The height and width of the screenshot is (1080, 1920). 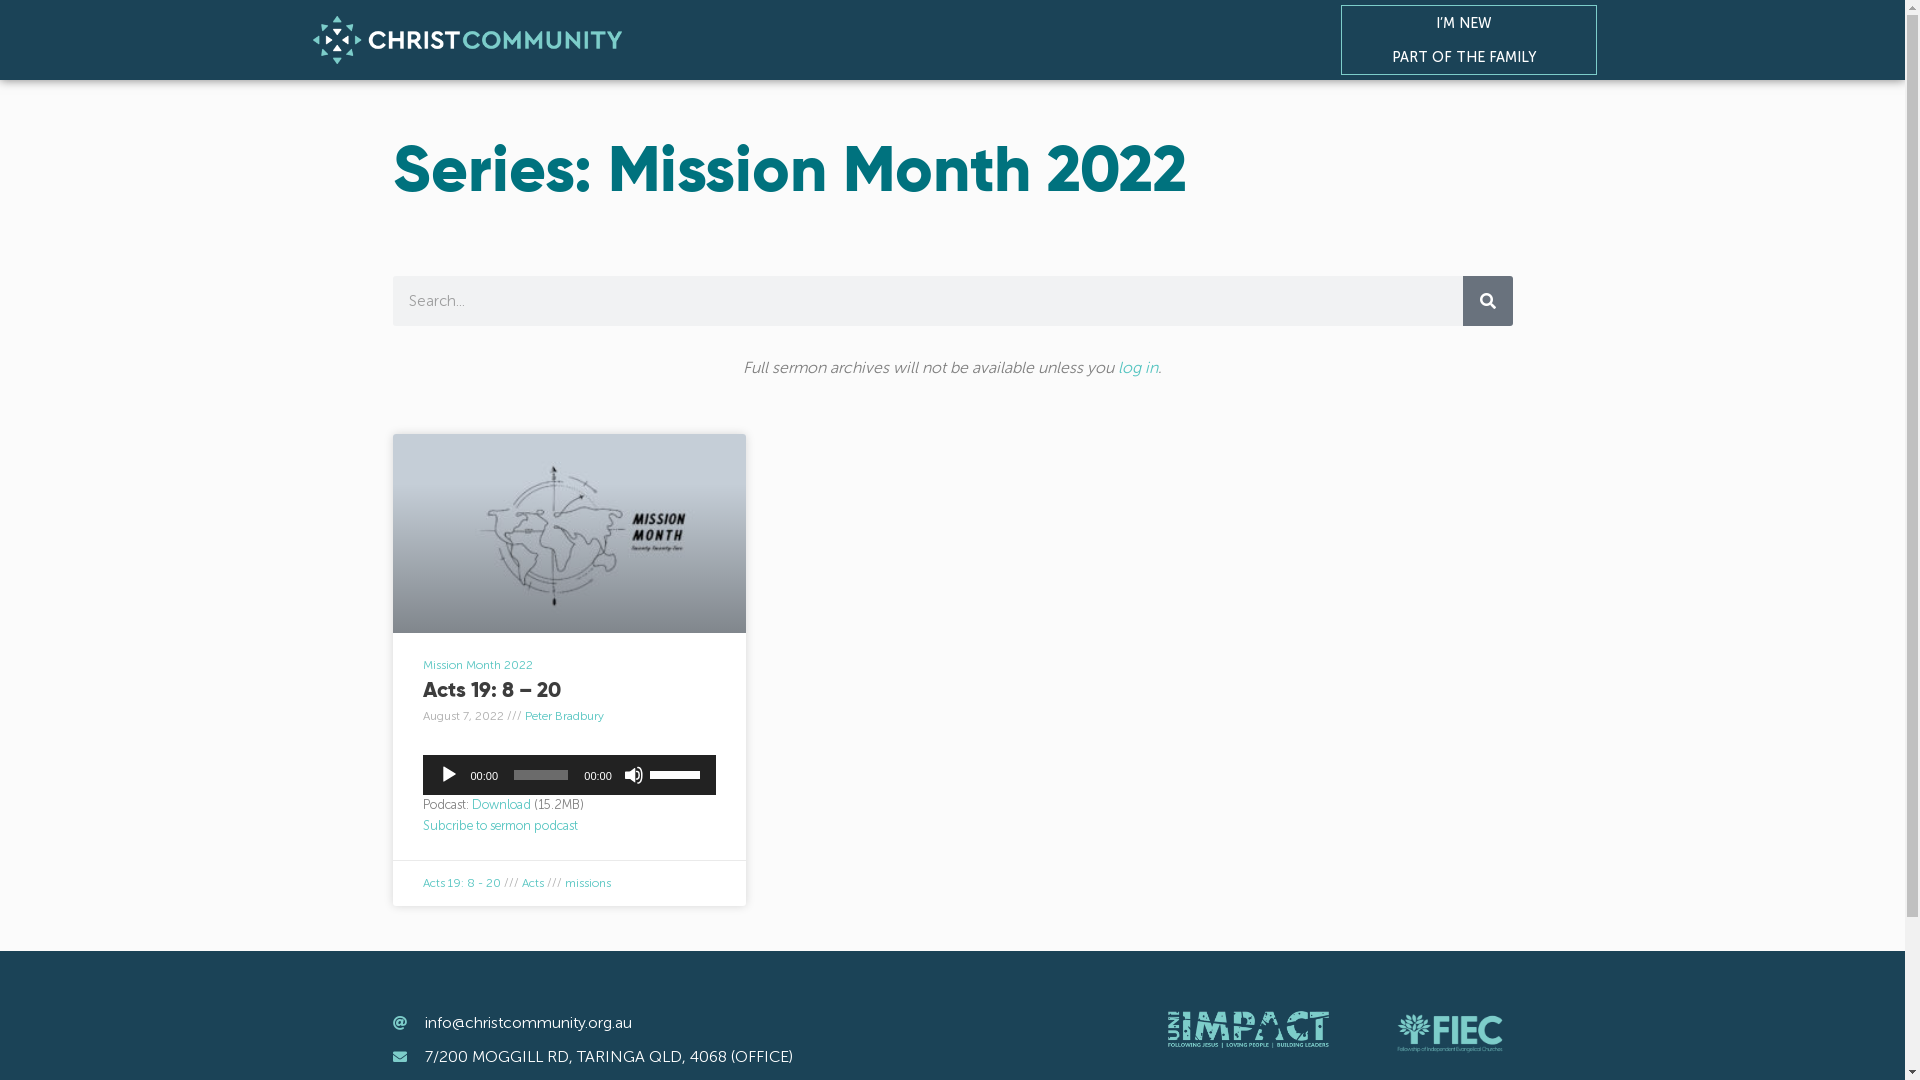 What do you see at coordinates (927, 301) in the screenshot?
I see `Search` at bounding box center [927, 301].